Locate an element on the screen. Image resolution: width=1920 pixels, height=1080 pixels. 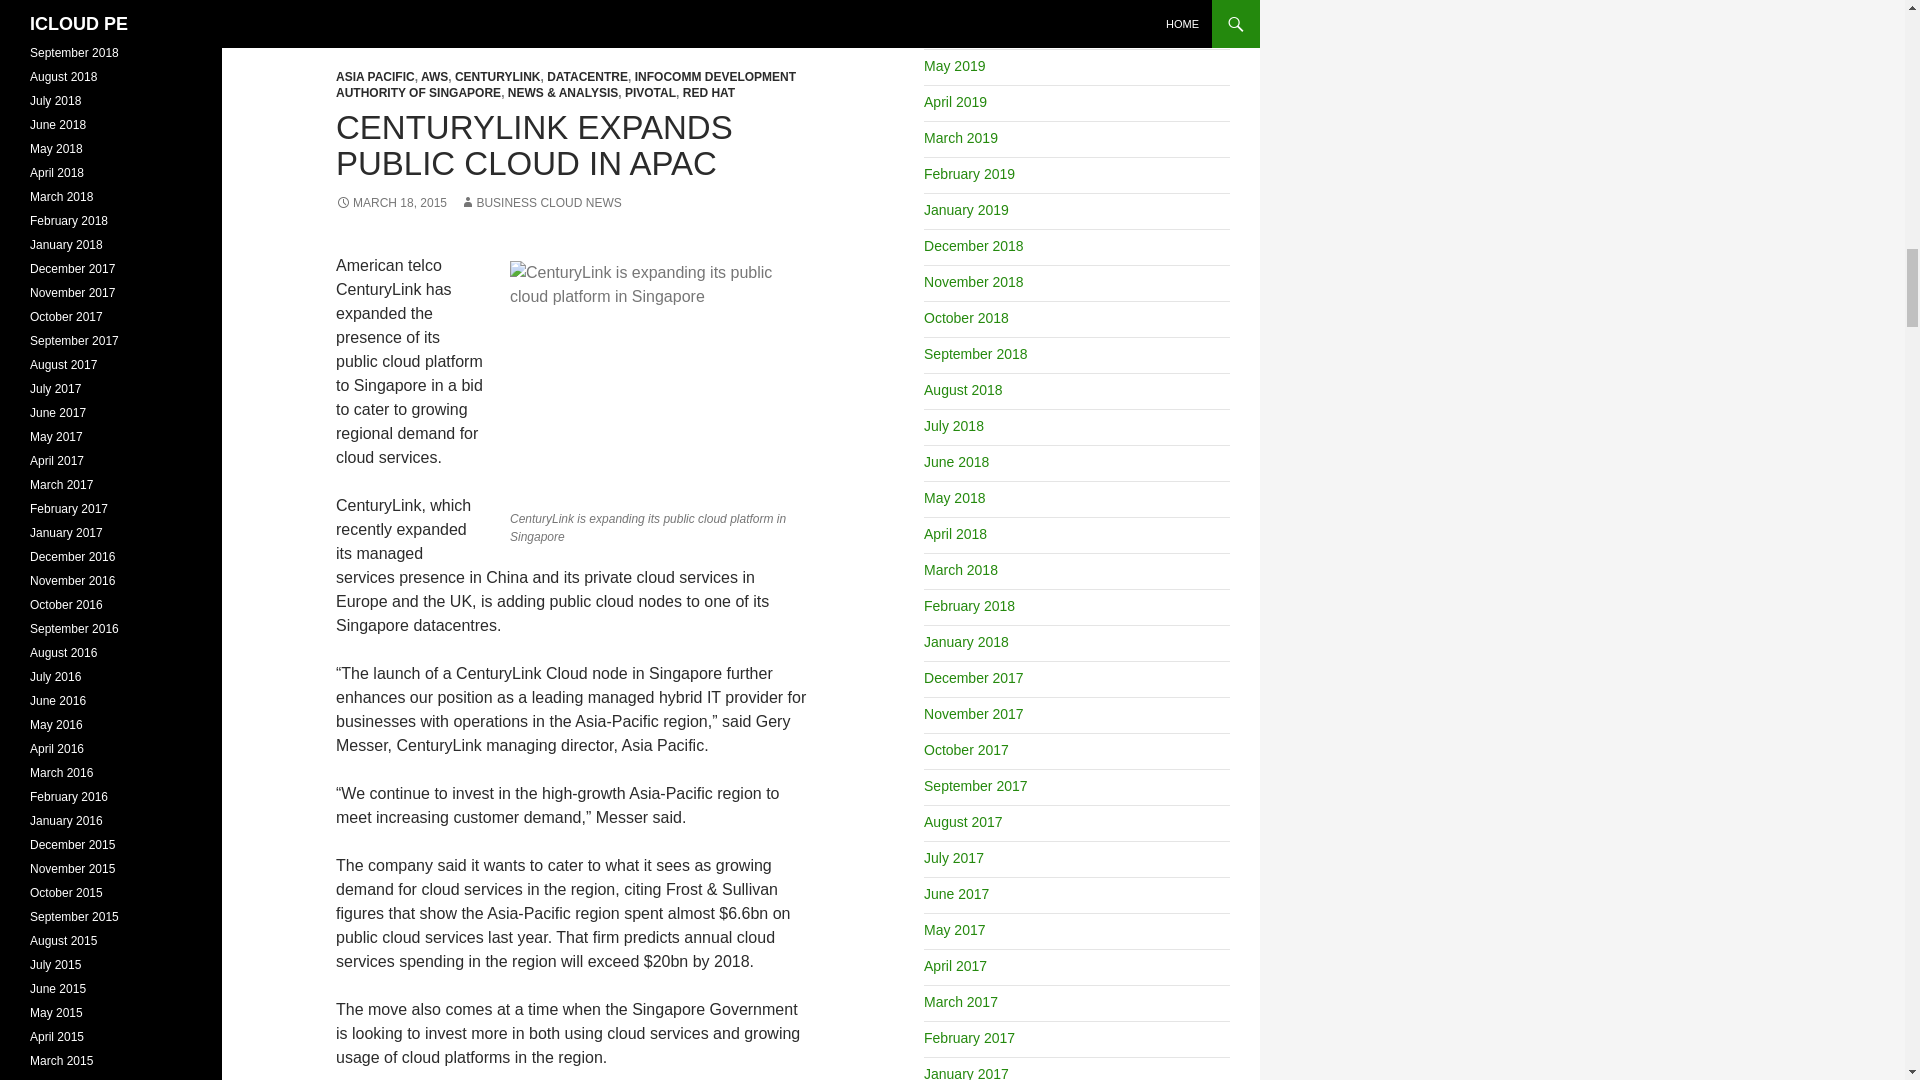
BUSINESS CLOUD NEWS is located at coordinates (540, 202).